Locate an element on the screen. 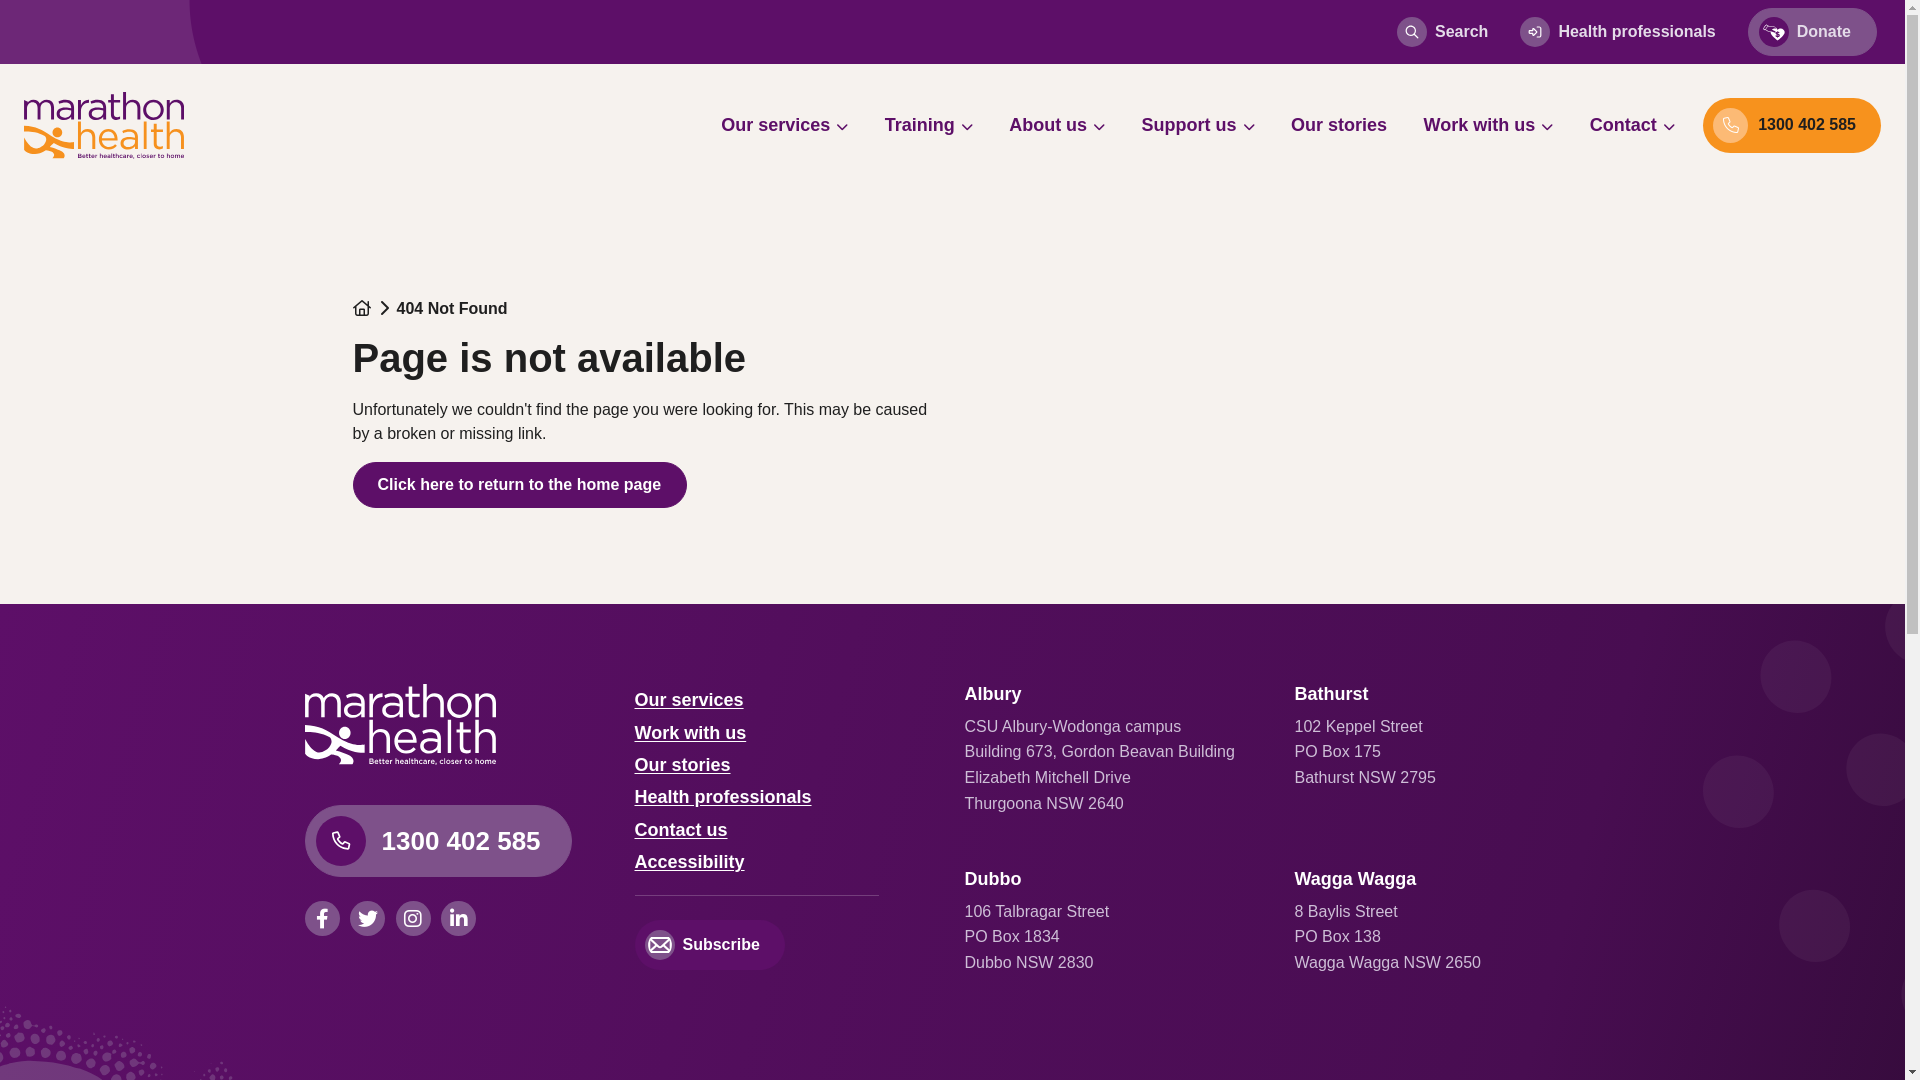  Work with us is located at coordinates (690, 733).